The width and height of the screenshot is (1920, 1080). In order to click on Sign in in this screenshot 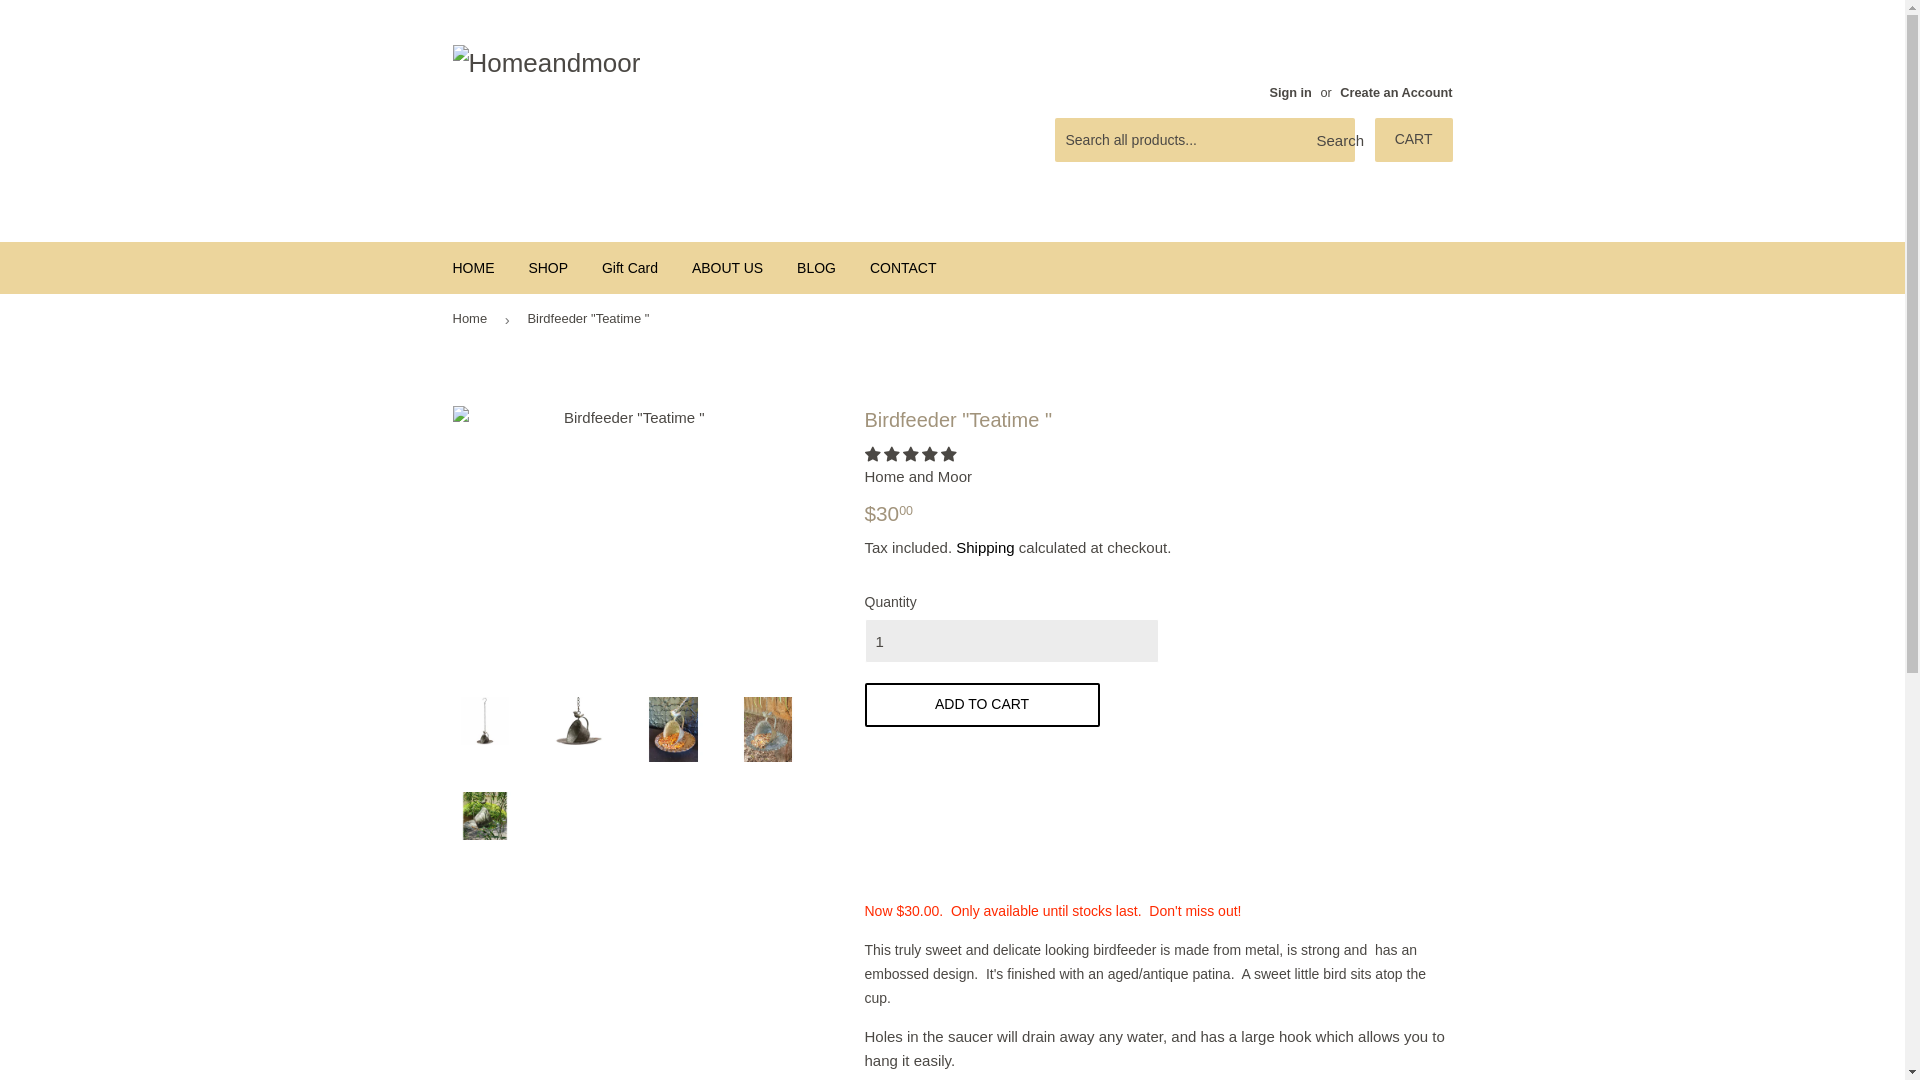, I will do `click(1290, 92)`.